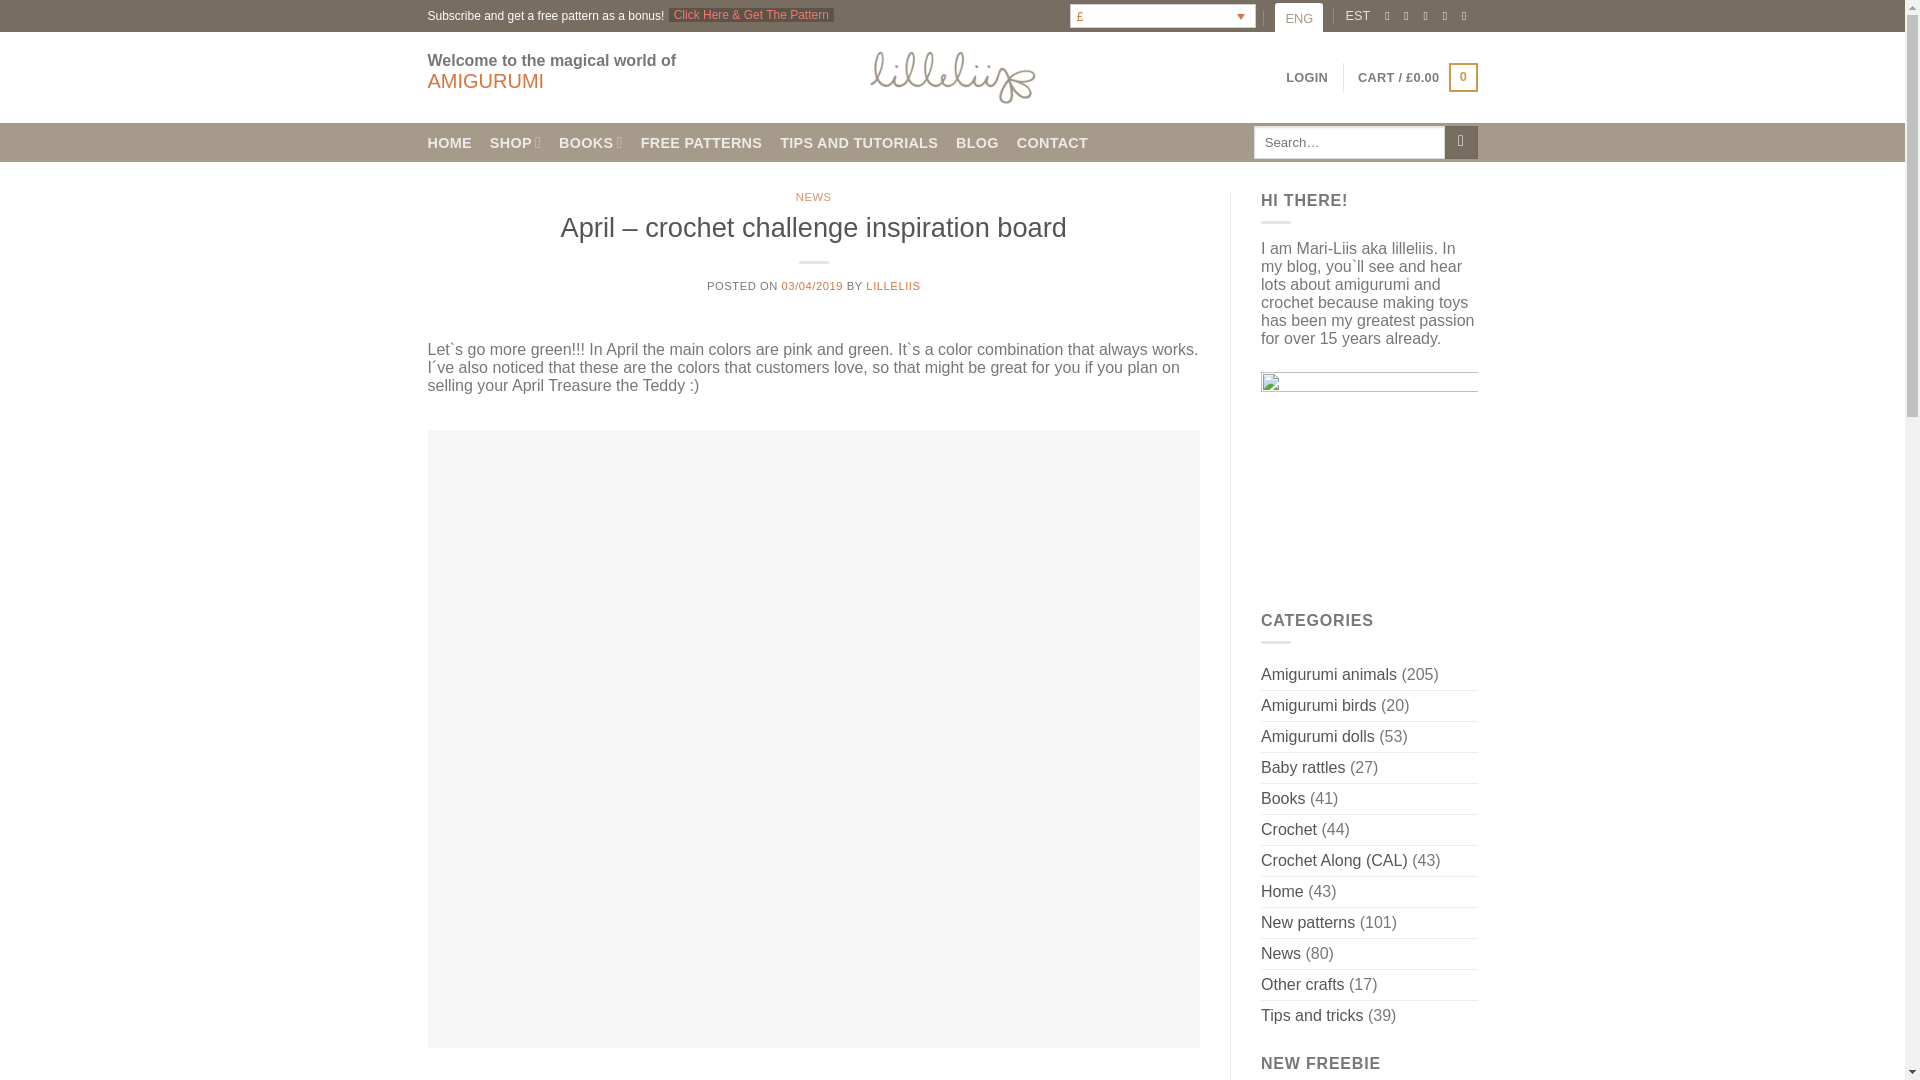 This screenshot has height=1080, width=1920. Describe the element at coordinates (814, 197) in the screenshot. I see `NEWS` at that location.